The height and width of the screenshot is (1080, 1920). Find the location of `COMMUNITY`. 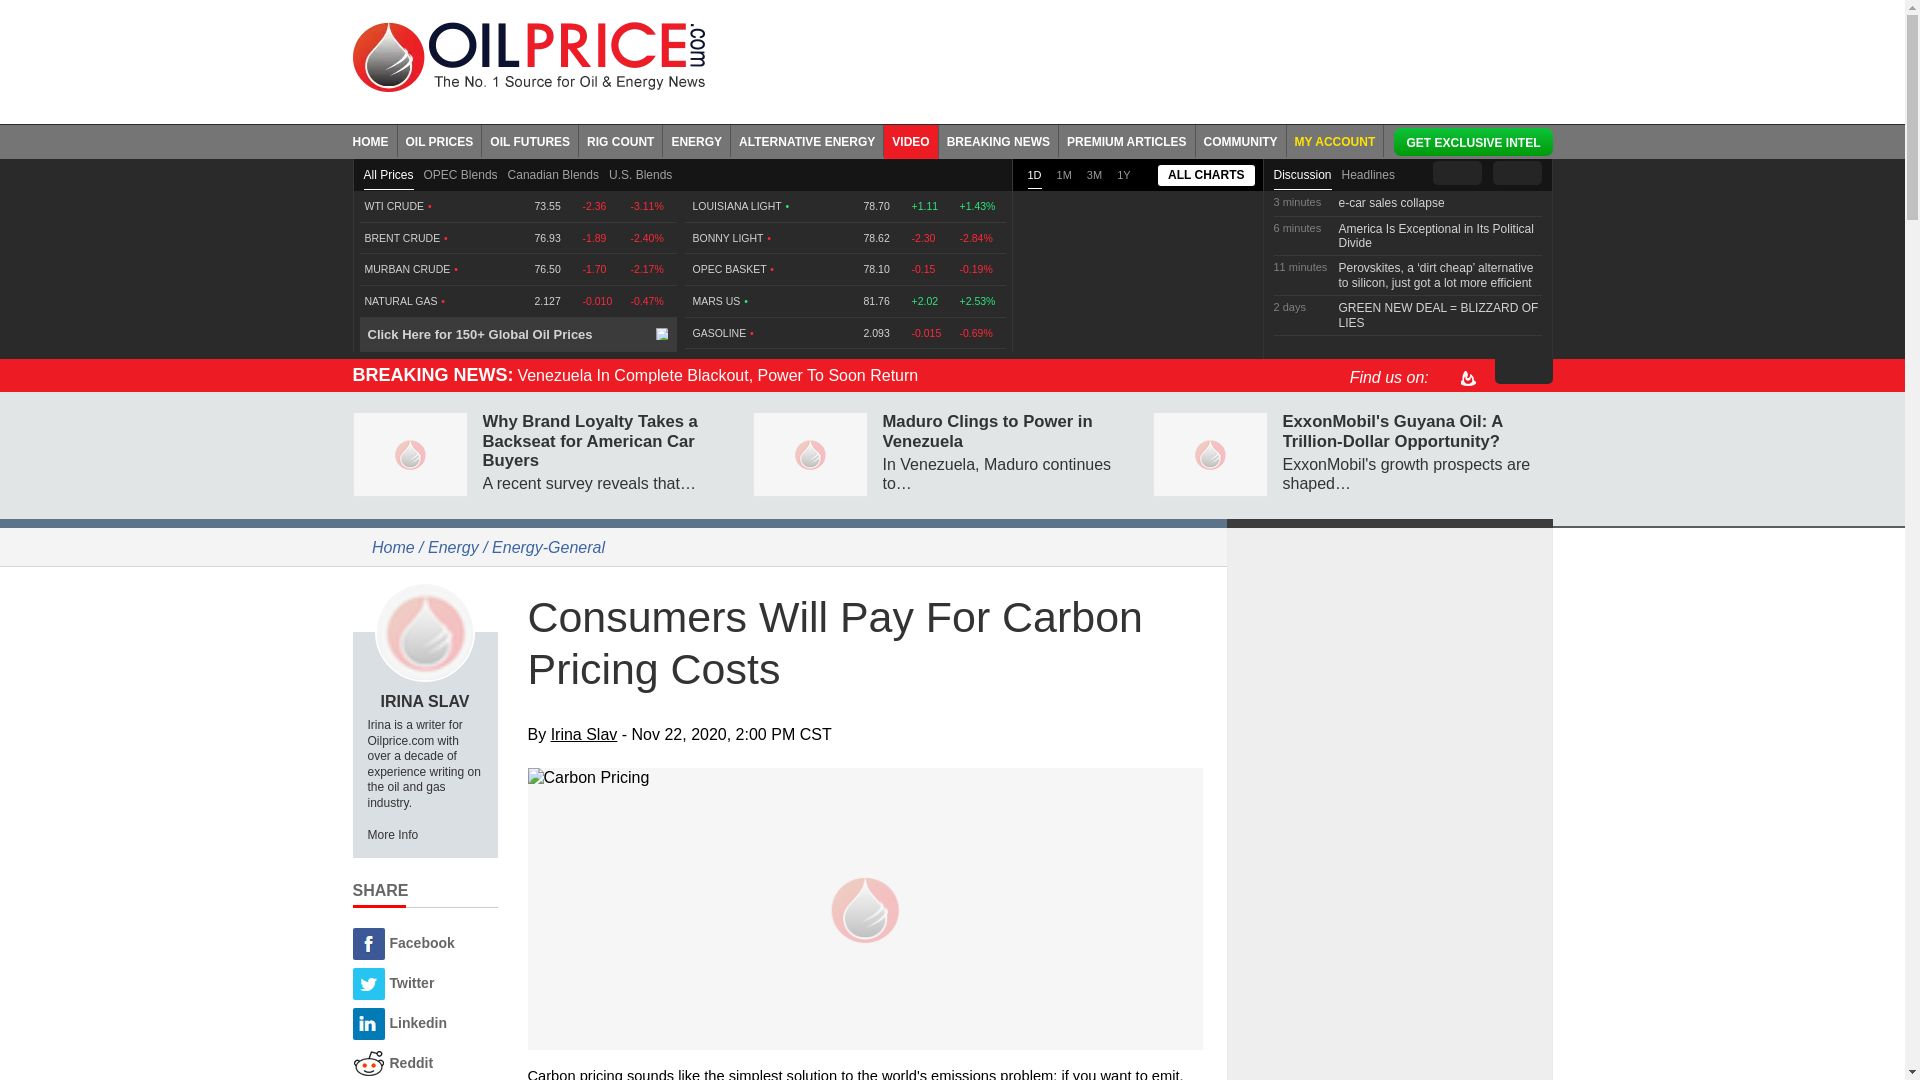

COMMUNITY is located at coordinates (1241, 140).